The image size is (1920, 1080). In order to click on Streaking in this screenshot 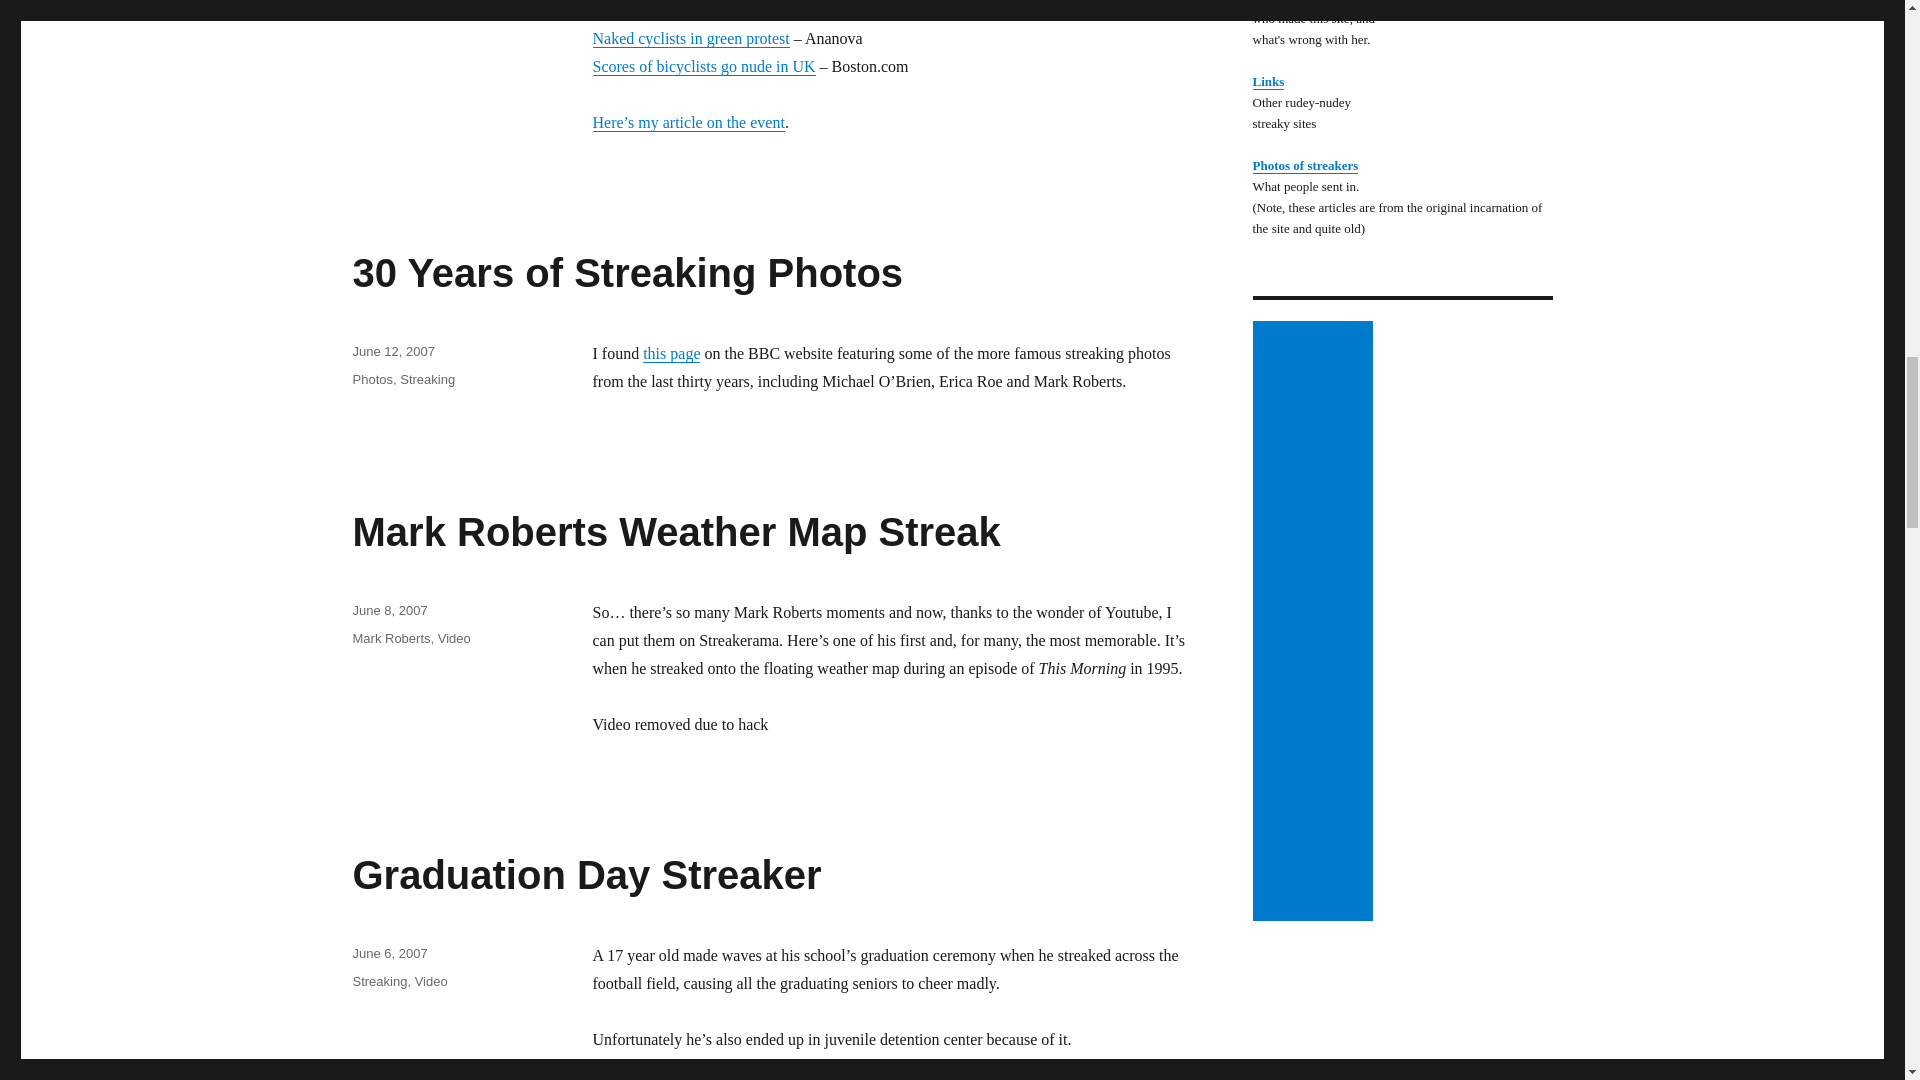, I will do `click(427, 378)`.